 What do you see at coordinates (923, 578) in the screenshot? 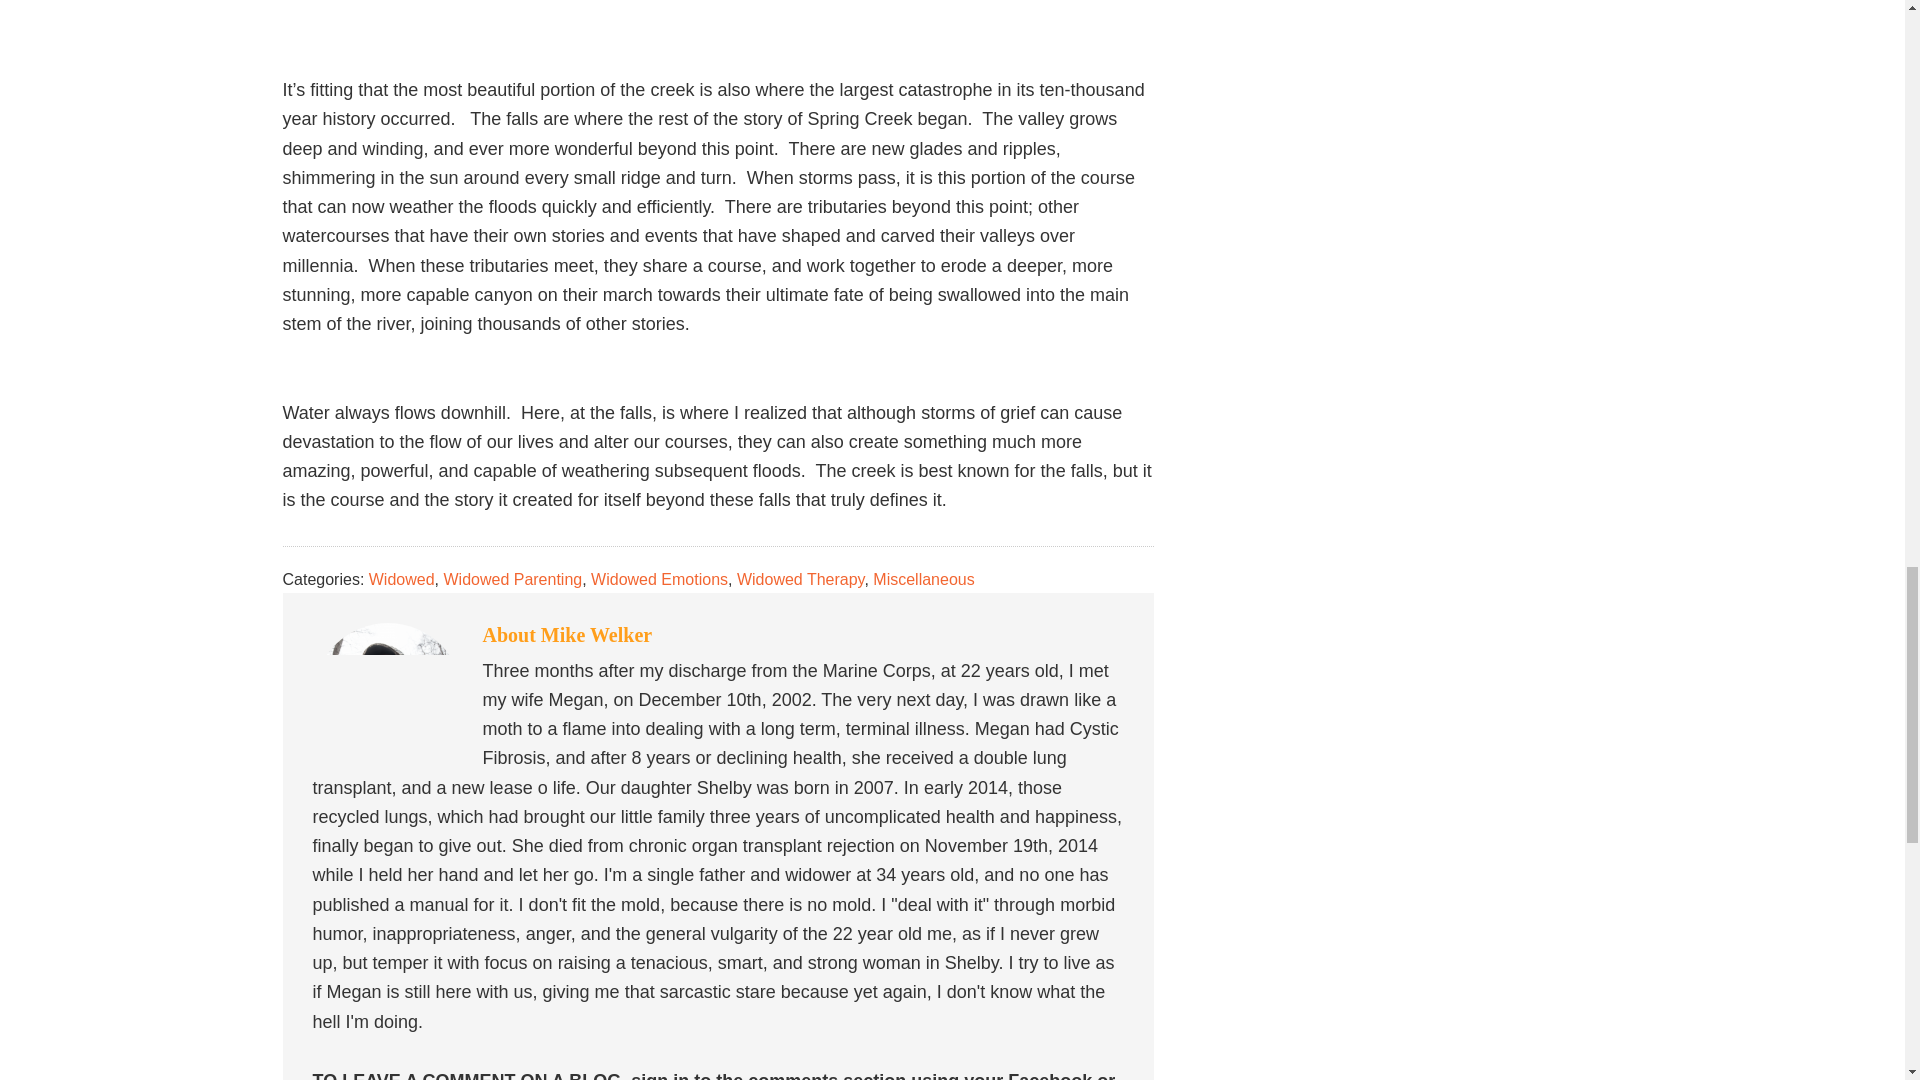
I see `Miscellaneous` at bounding box center [923, 578].